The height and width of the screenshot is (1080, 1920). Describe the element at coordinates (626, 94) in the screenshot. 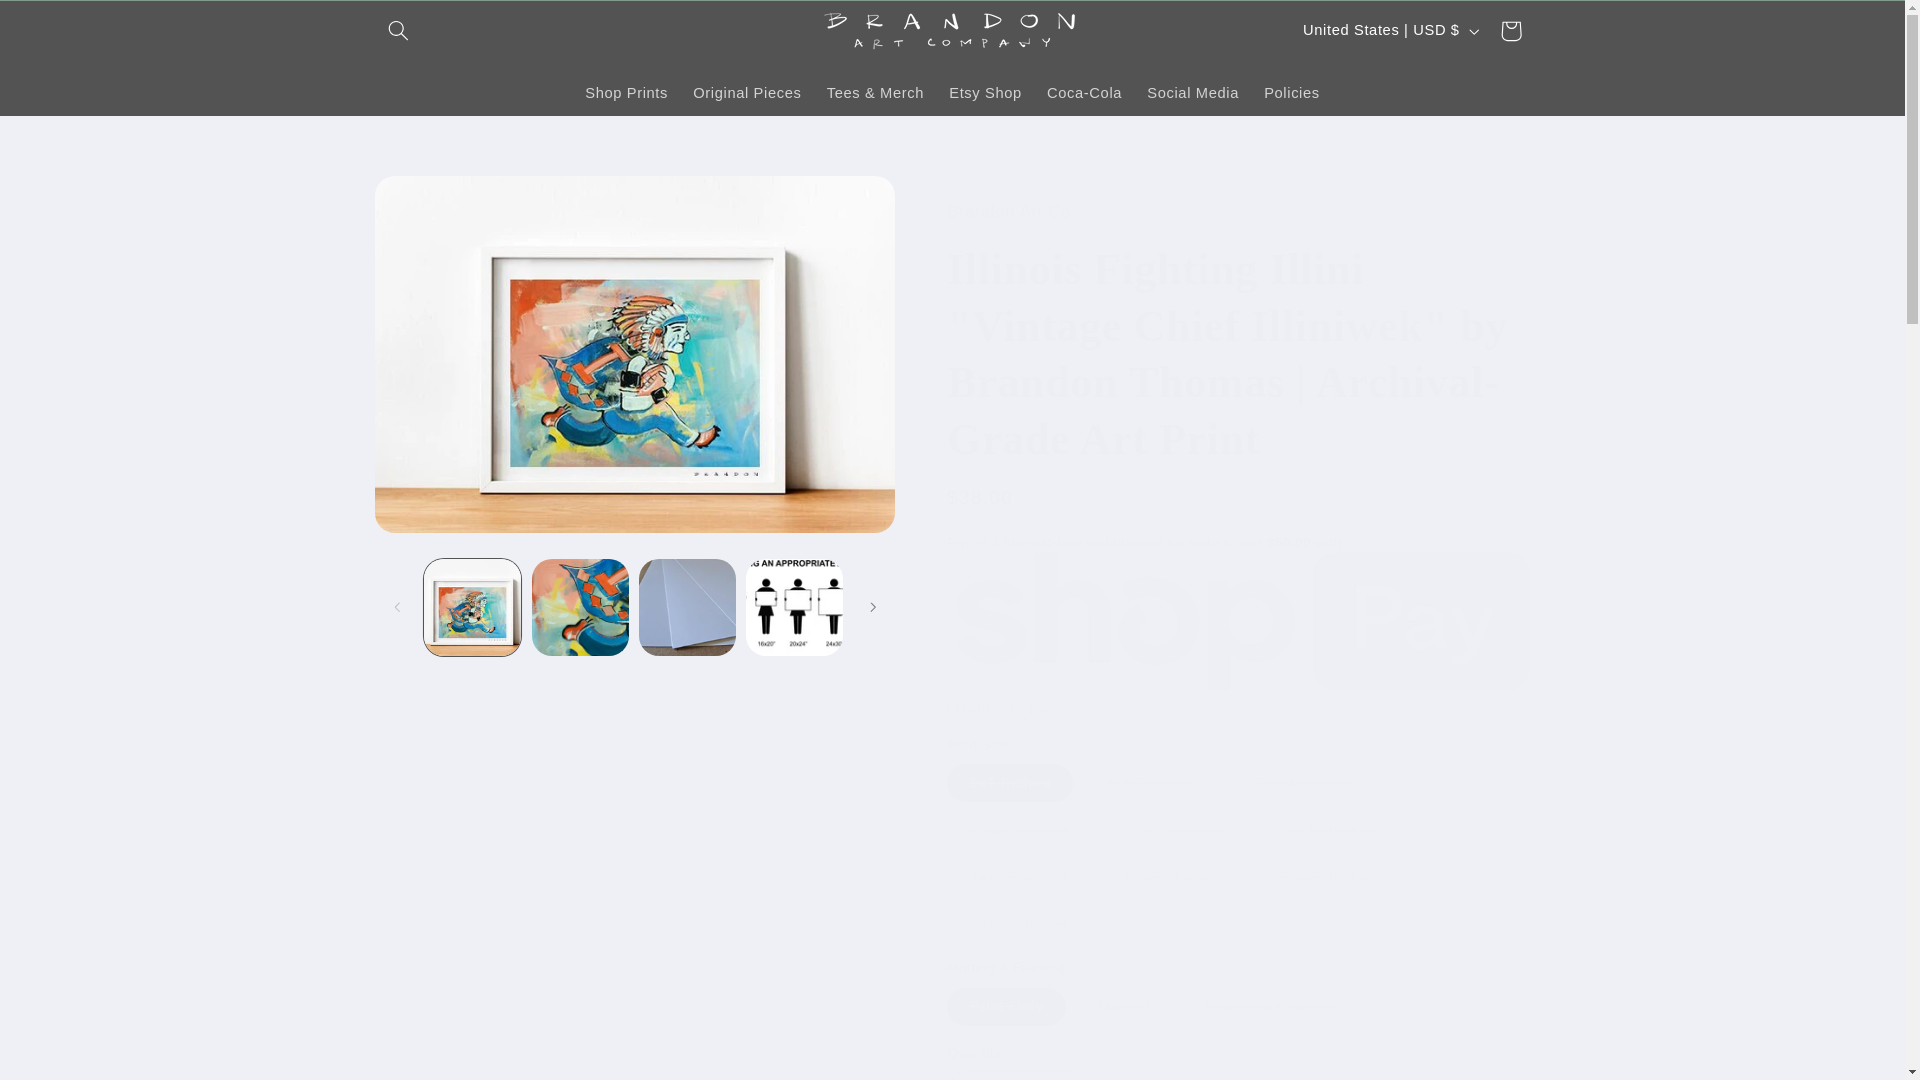

I see `Shop Prints` at that location.